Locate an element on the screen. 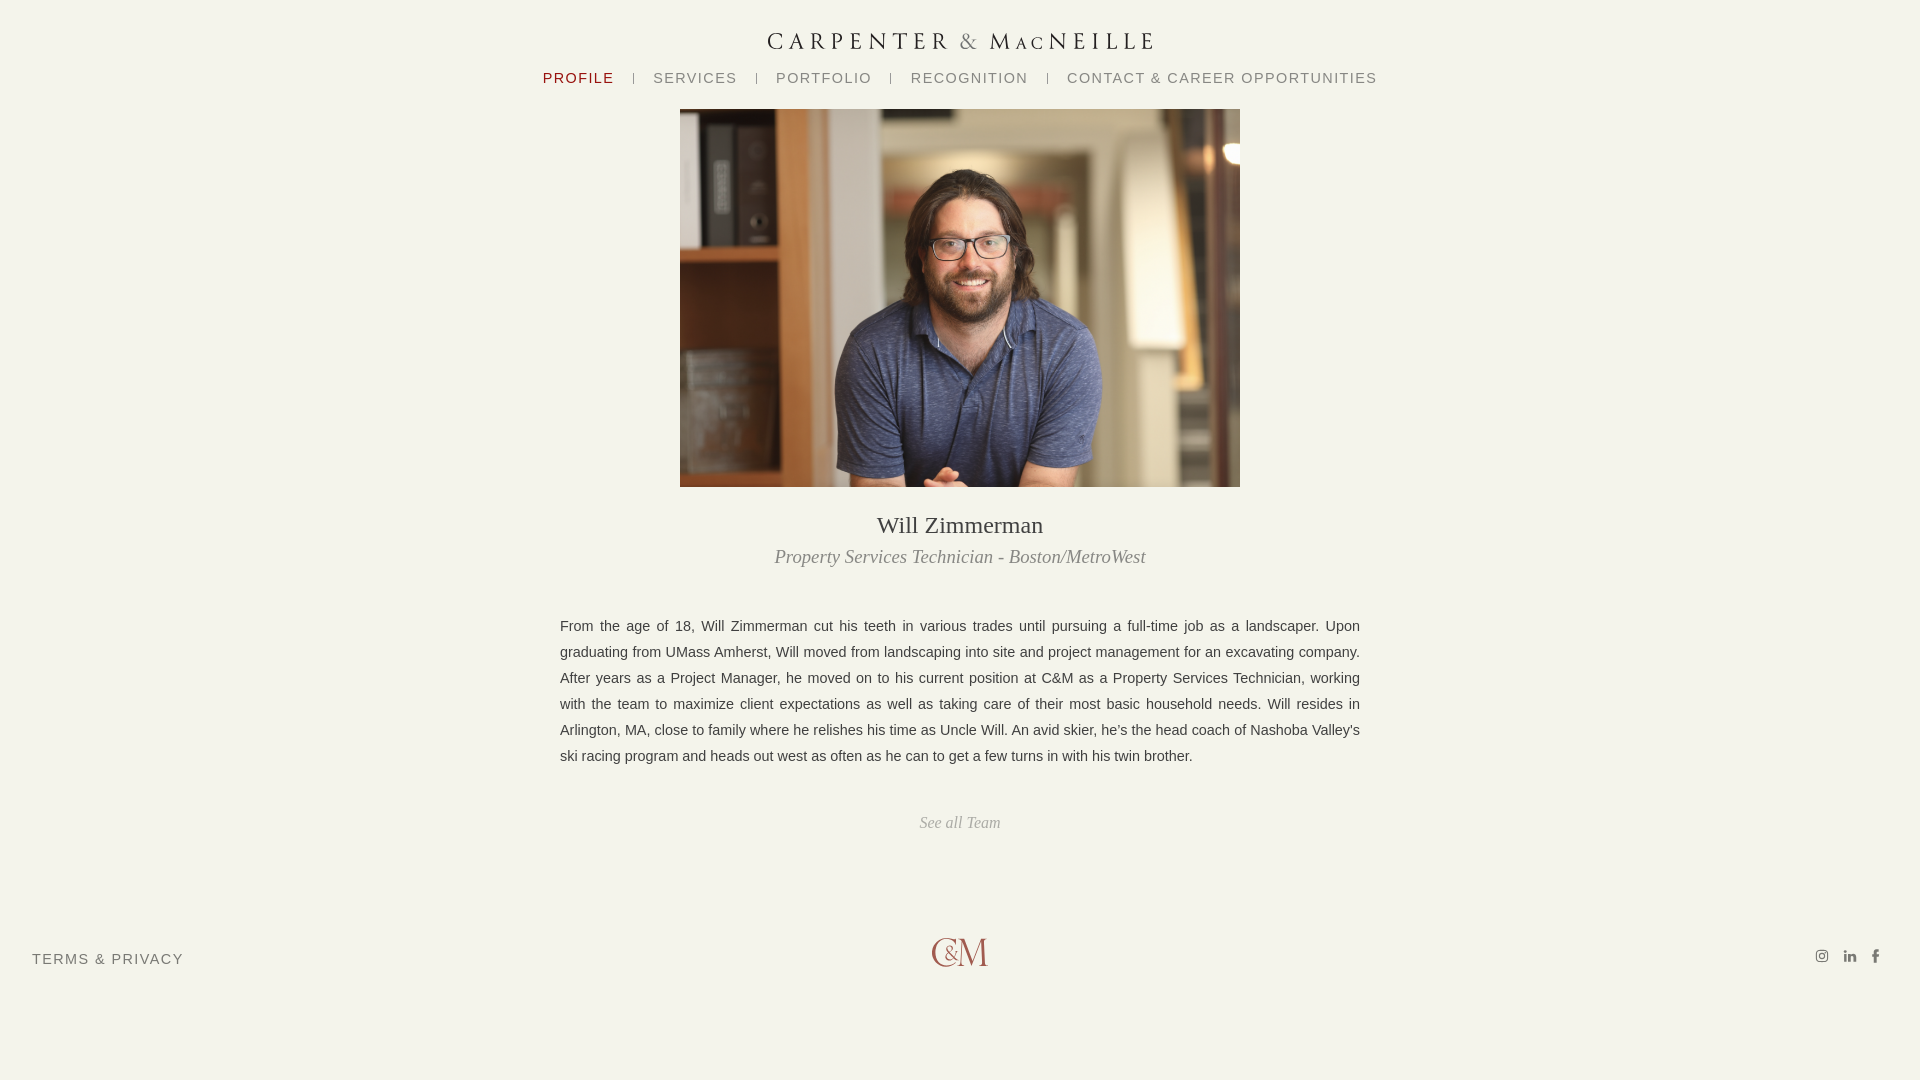 The width and height of the screenshot is (1920, 1080). INSTAGRAM is located at coordinates (1822, 955).